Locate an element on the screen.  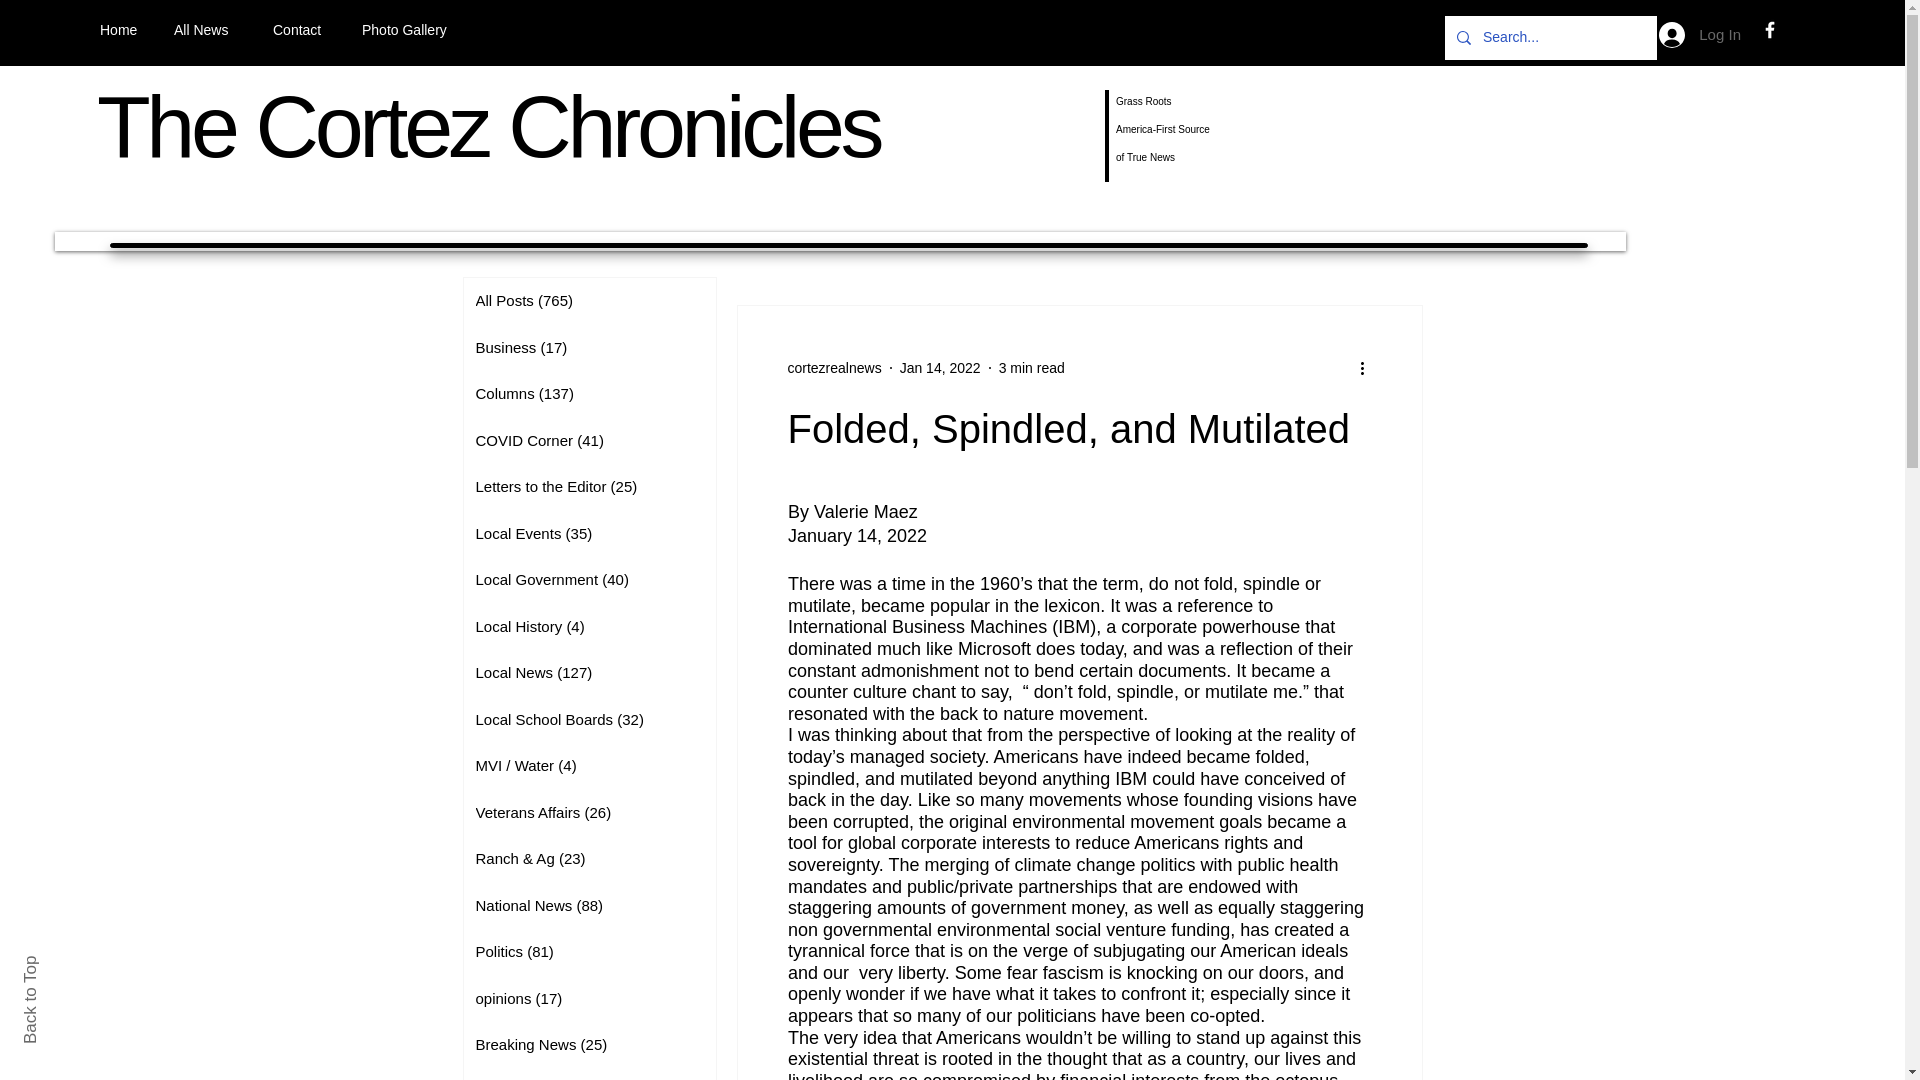
The Cortez Chronicles is located at coordinates (488, 126).